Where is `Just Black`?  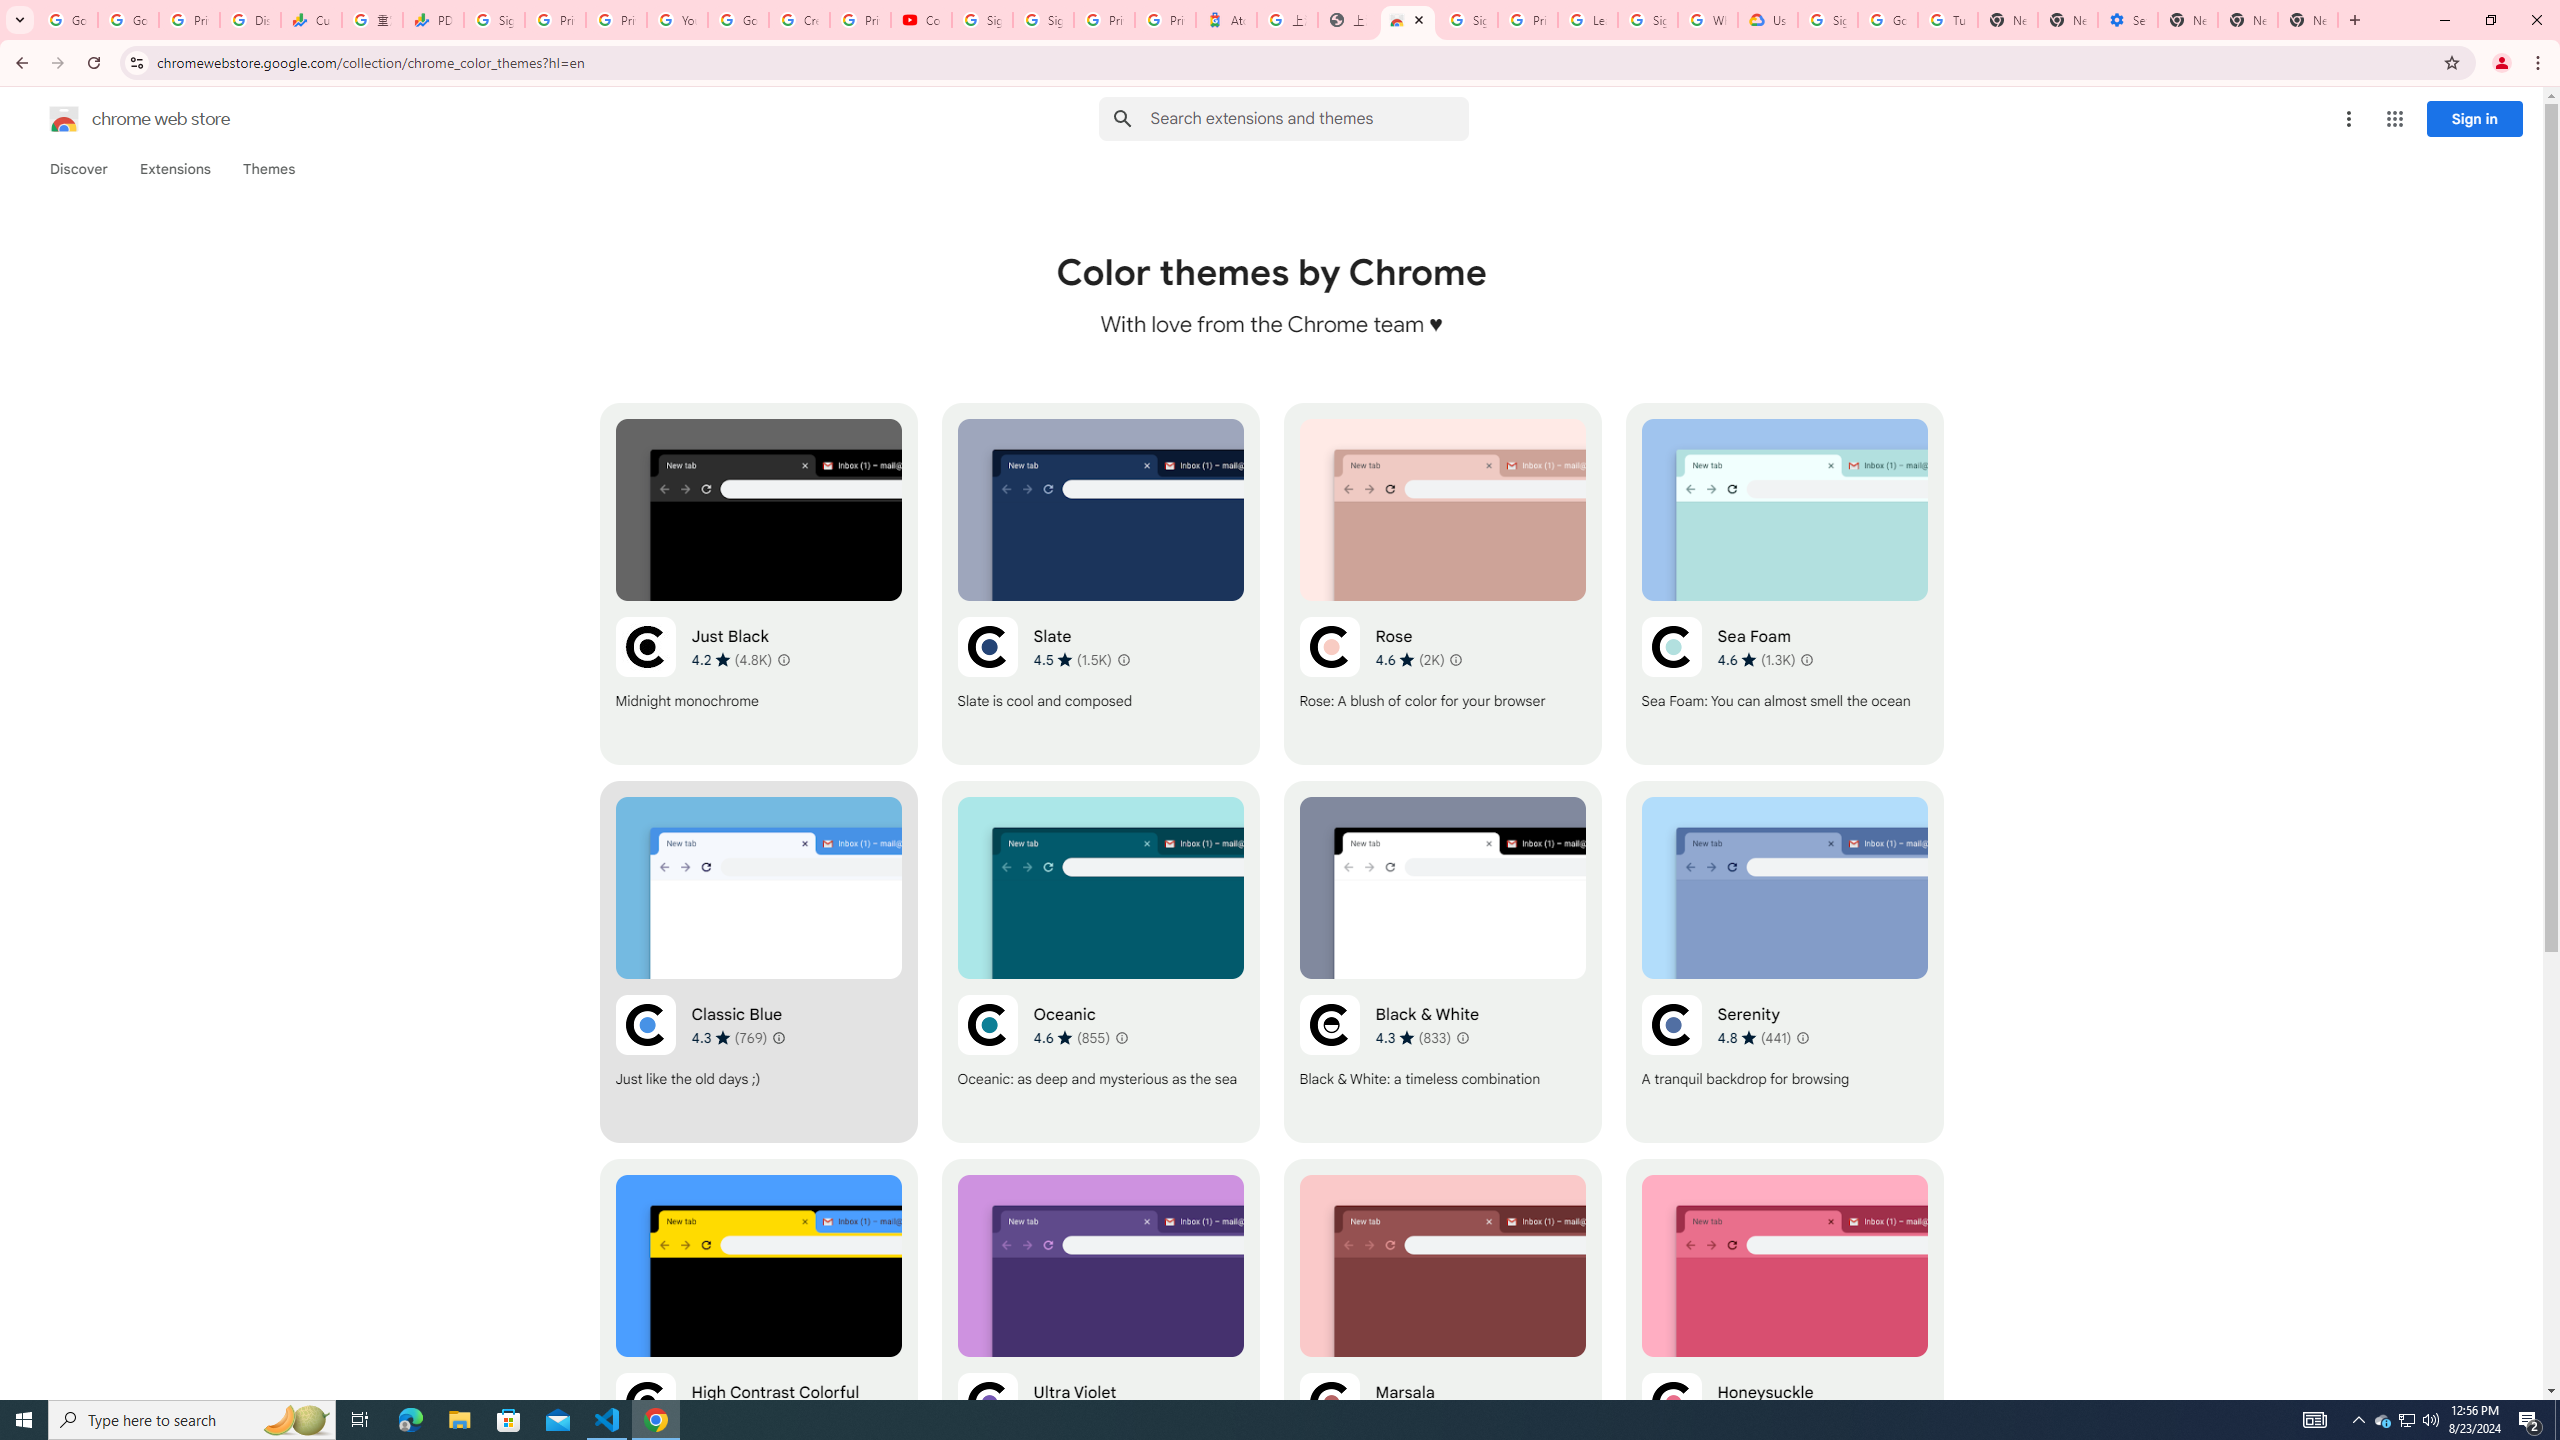 Just Black is located at coordinates (759, 584).